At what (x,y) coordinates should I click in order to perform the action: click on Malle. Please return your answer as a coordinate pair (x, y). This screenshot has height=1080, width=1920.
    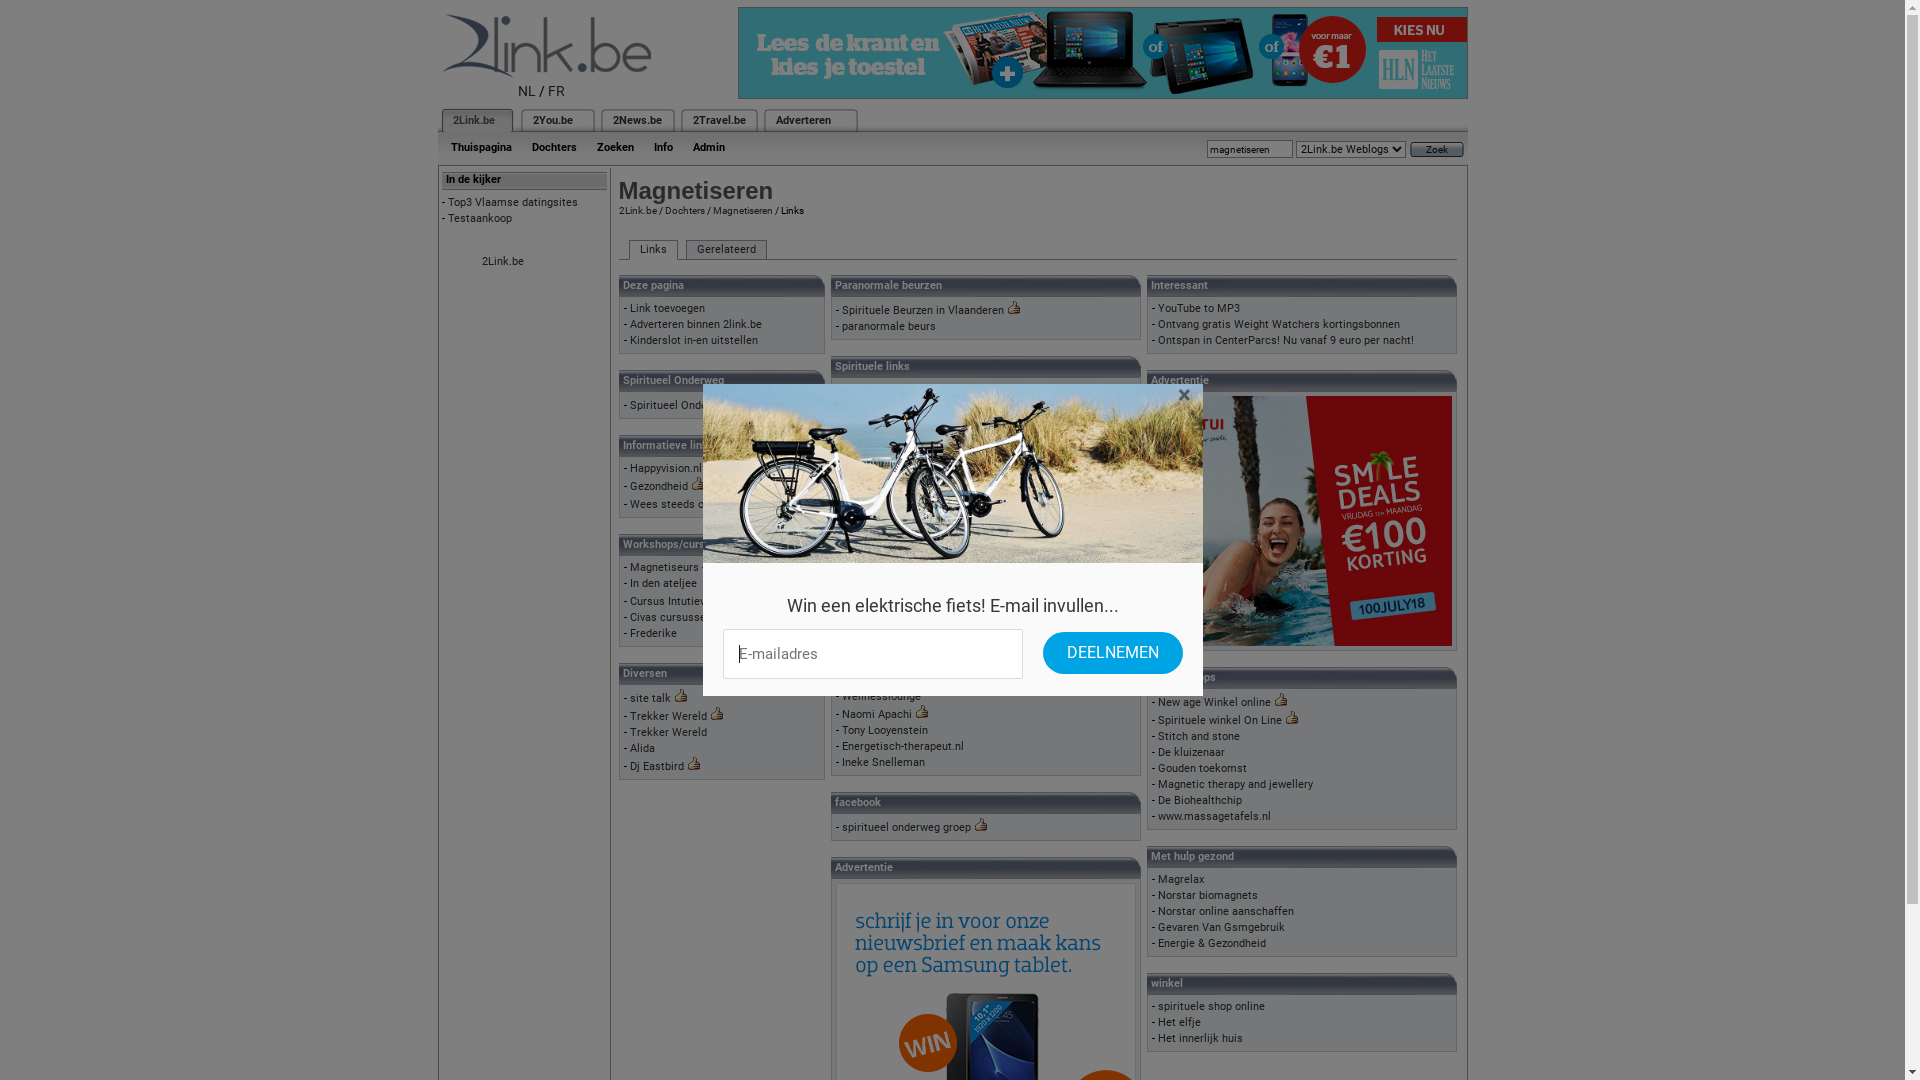
    Looking at the image, I should click on (856, 617).